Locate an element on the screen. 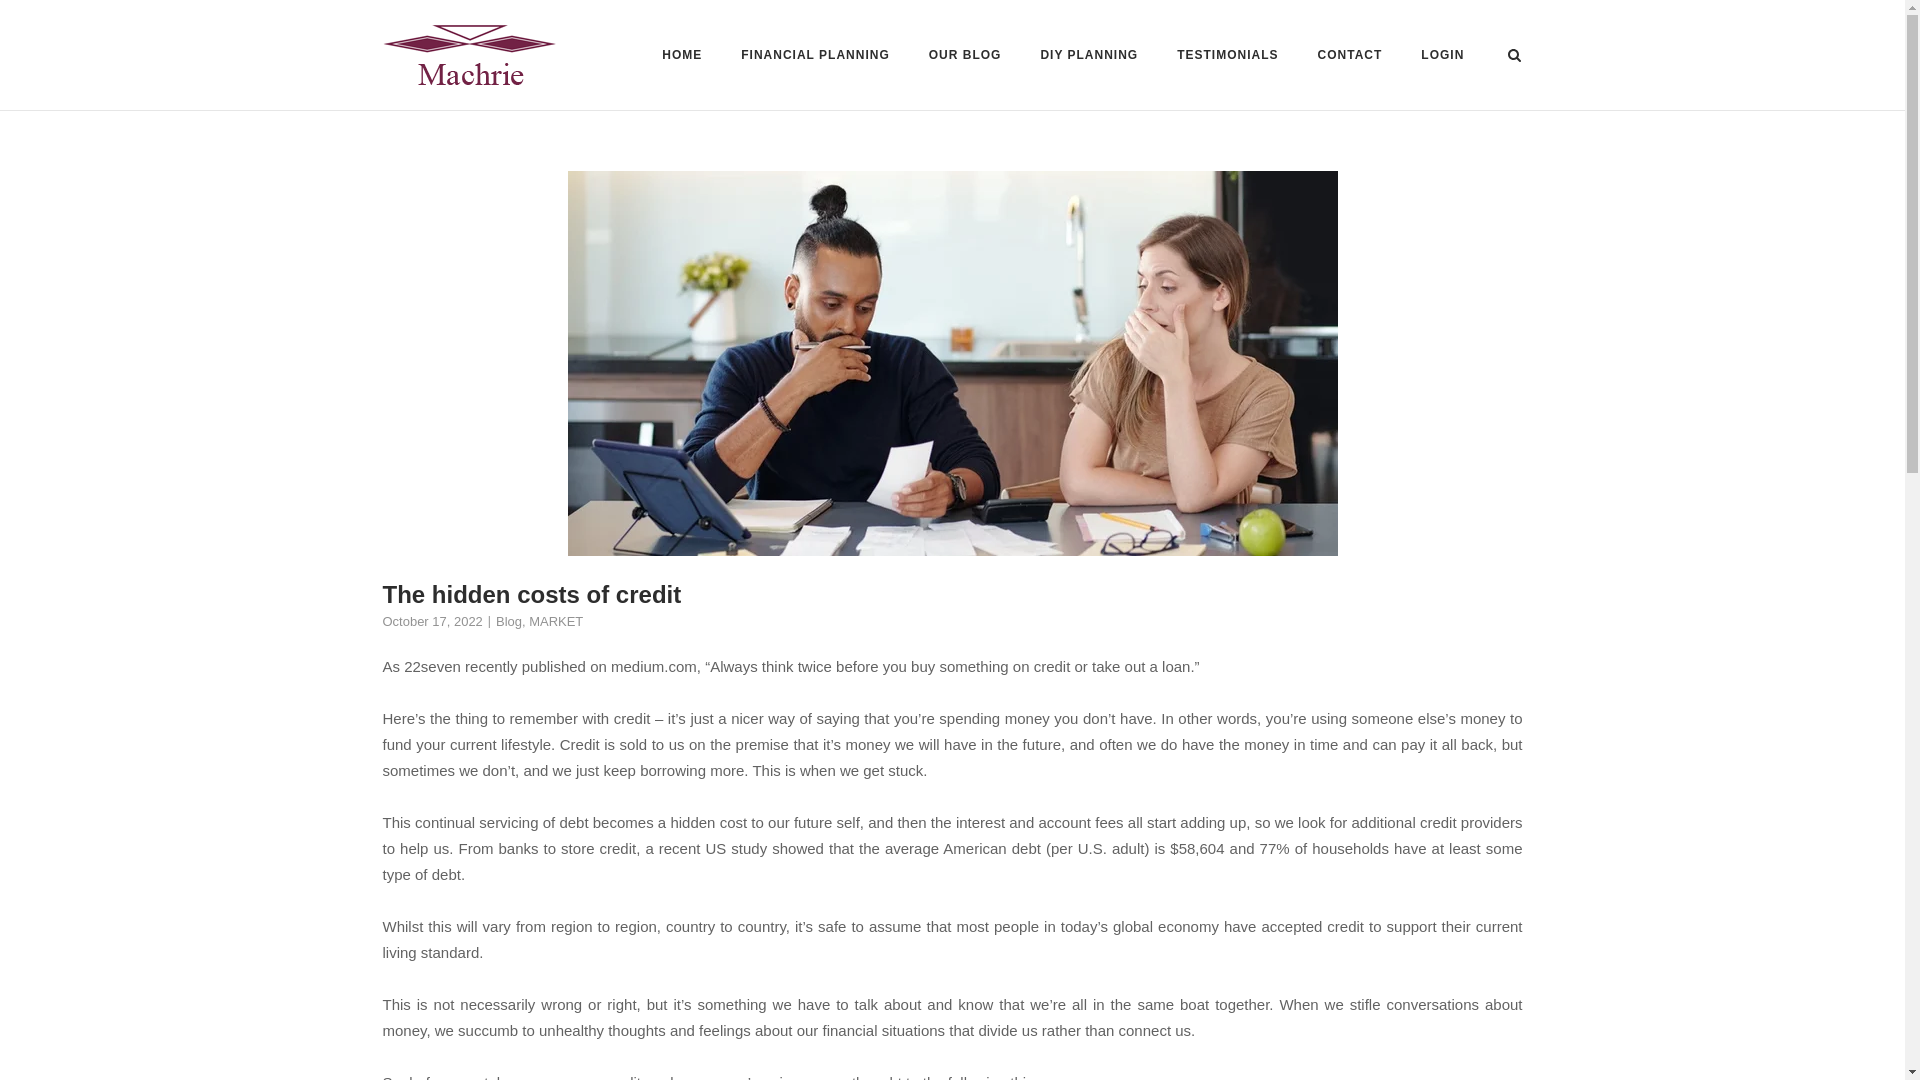  OUR BLOG is located at coordinates (966, 58).